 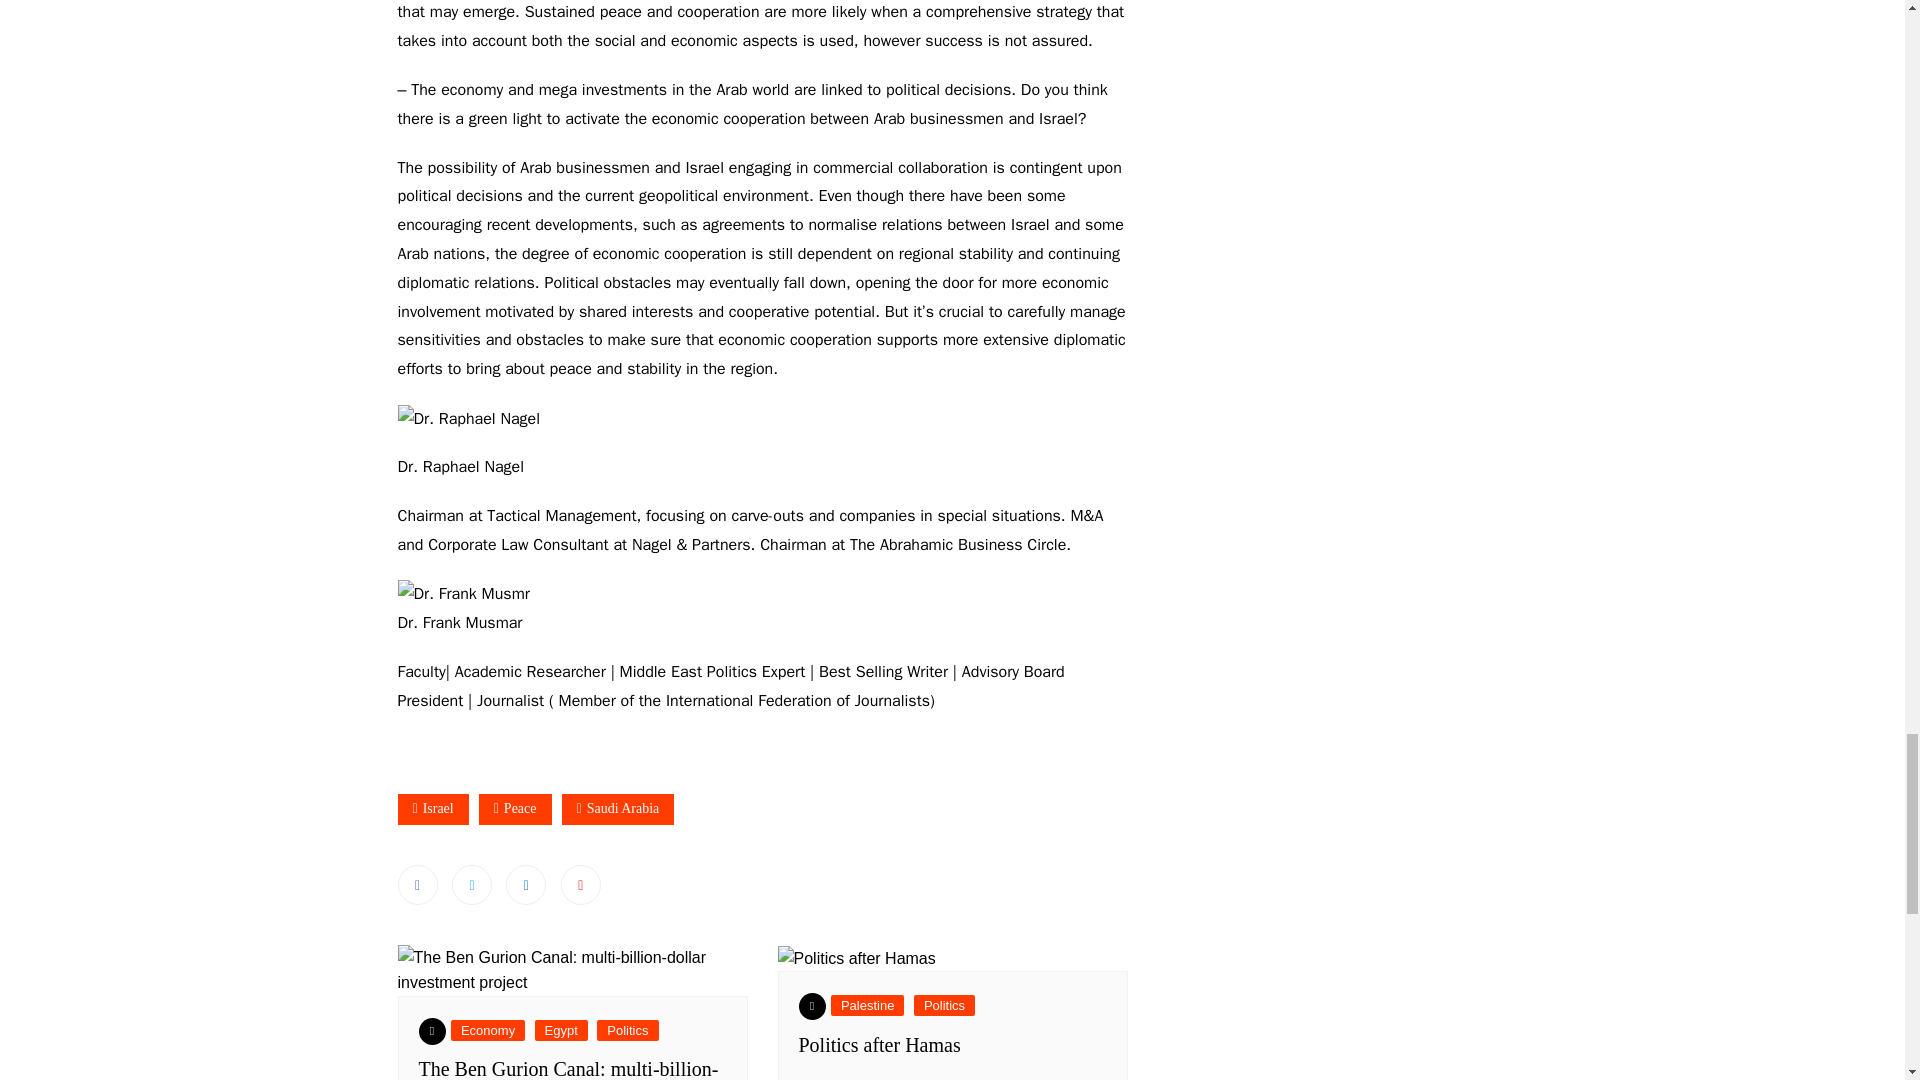 What do you see at coordinates (432, 808) in the screenshot?
I see `Israel` at bounding box center [432, 808].